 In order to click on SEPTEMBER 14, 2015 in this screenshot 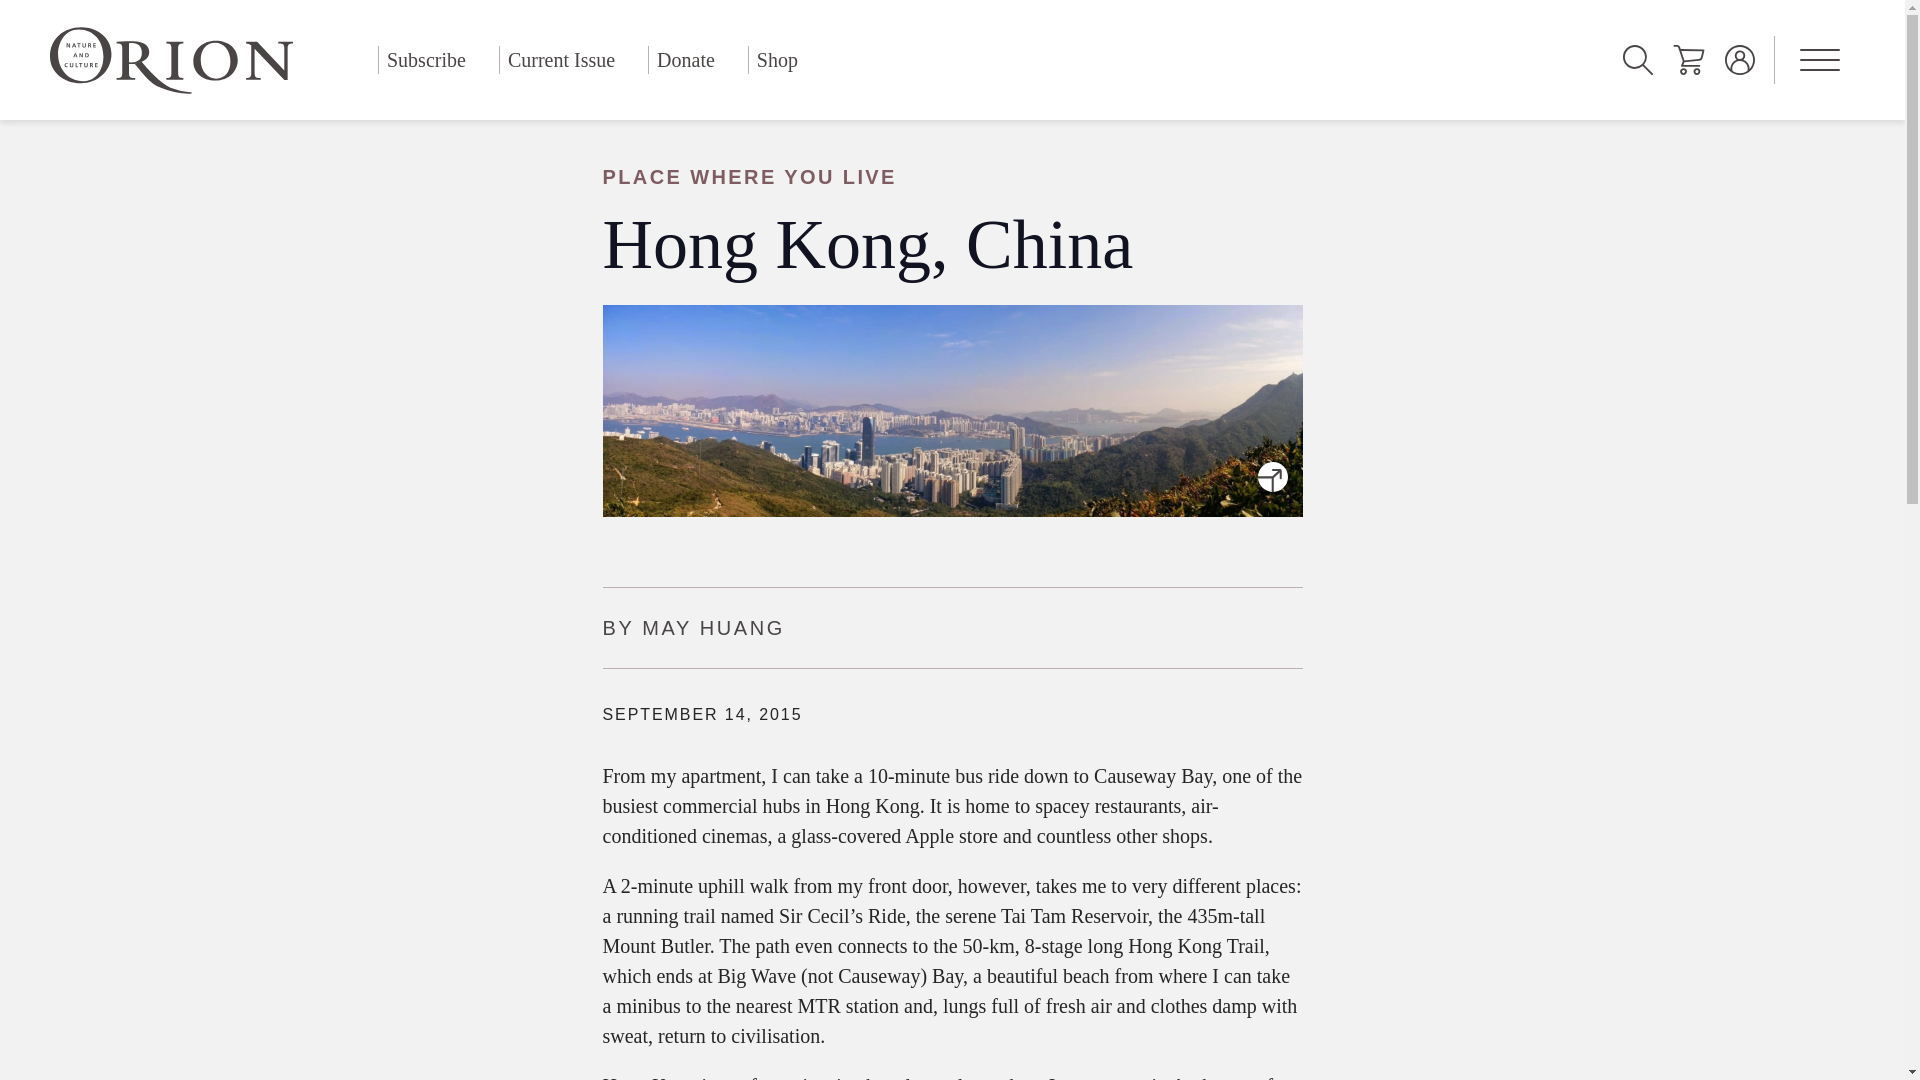, I will do `click(702, 714)`.